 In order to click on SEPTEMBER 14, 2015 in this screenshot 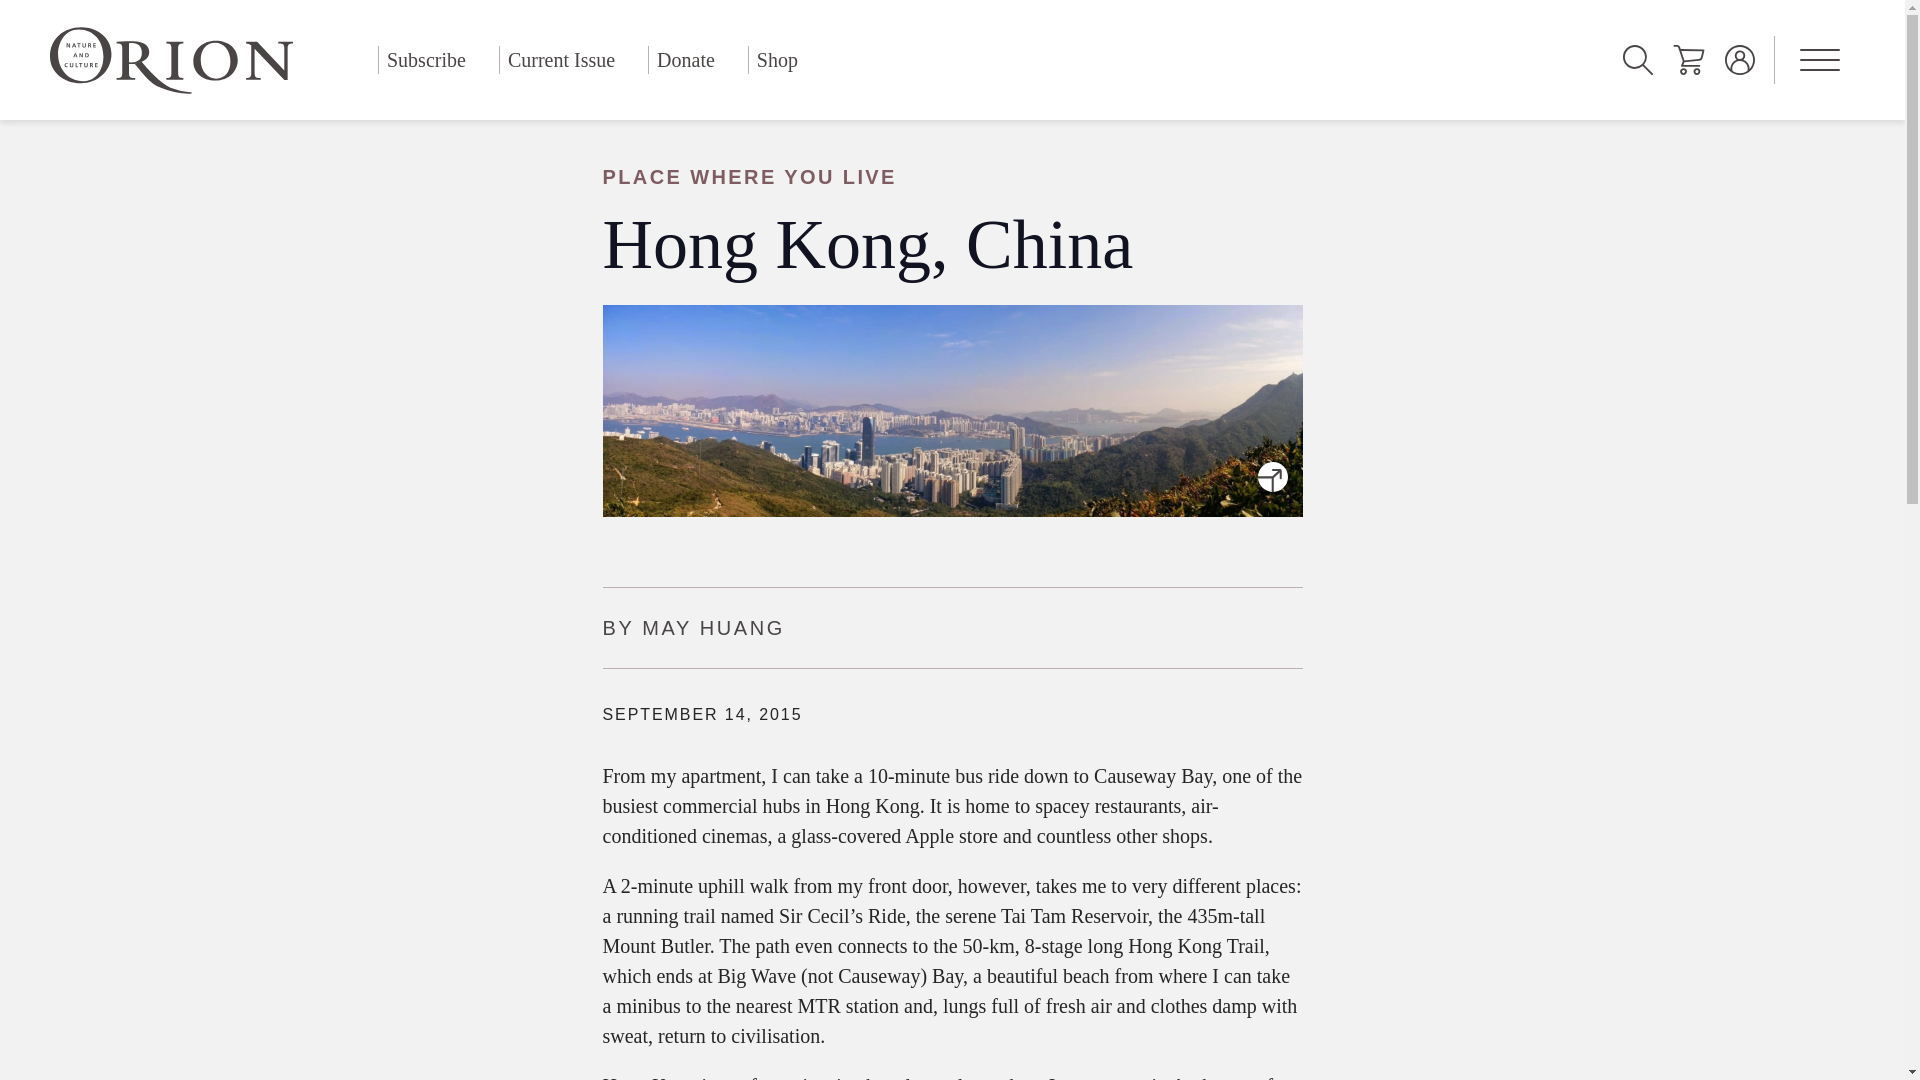, I will do `click(702, 714)`.